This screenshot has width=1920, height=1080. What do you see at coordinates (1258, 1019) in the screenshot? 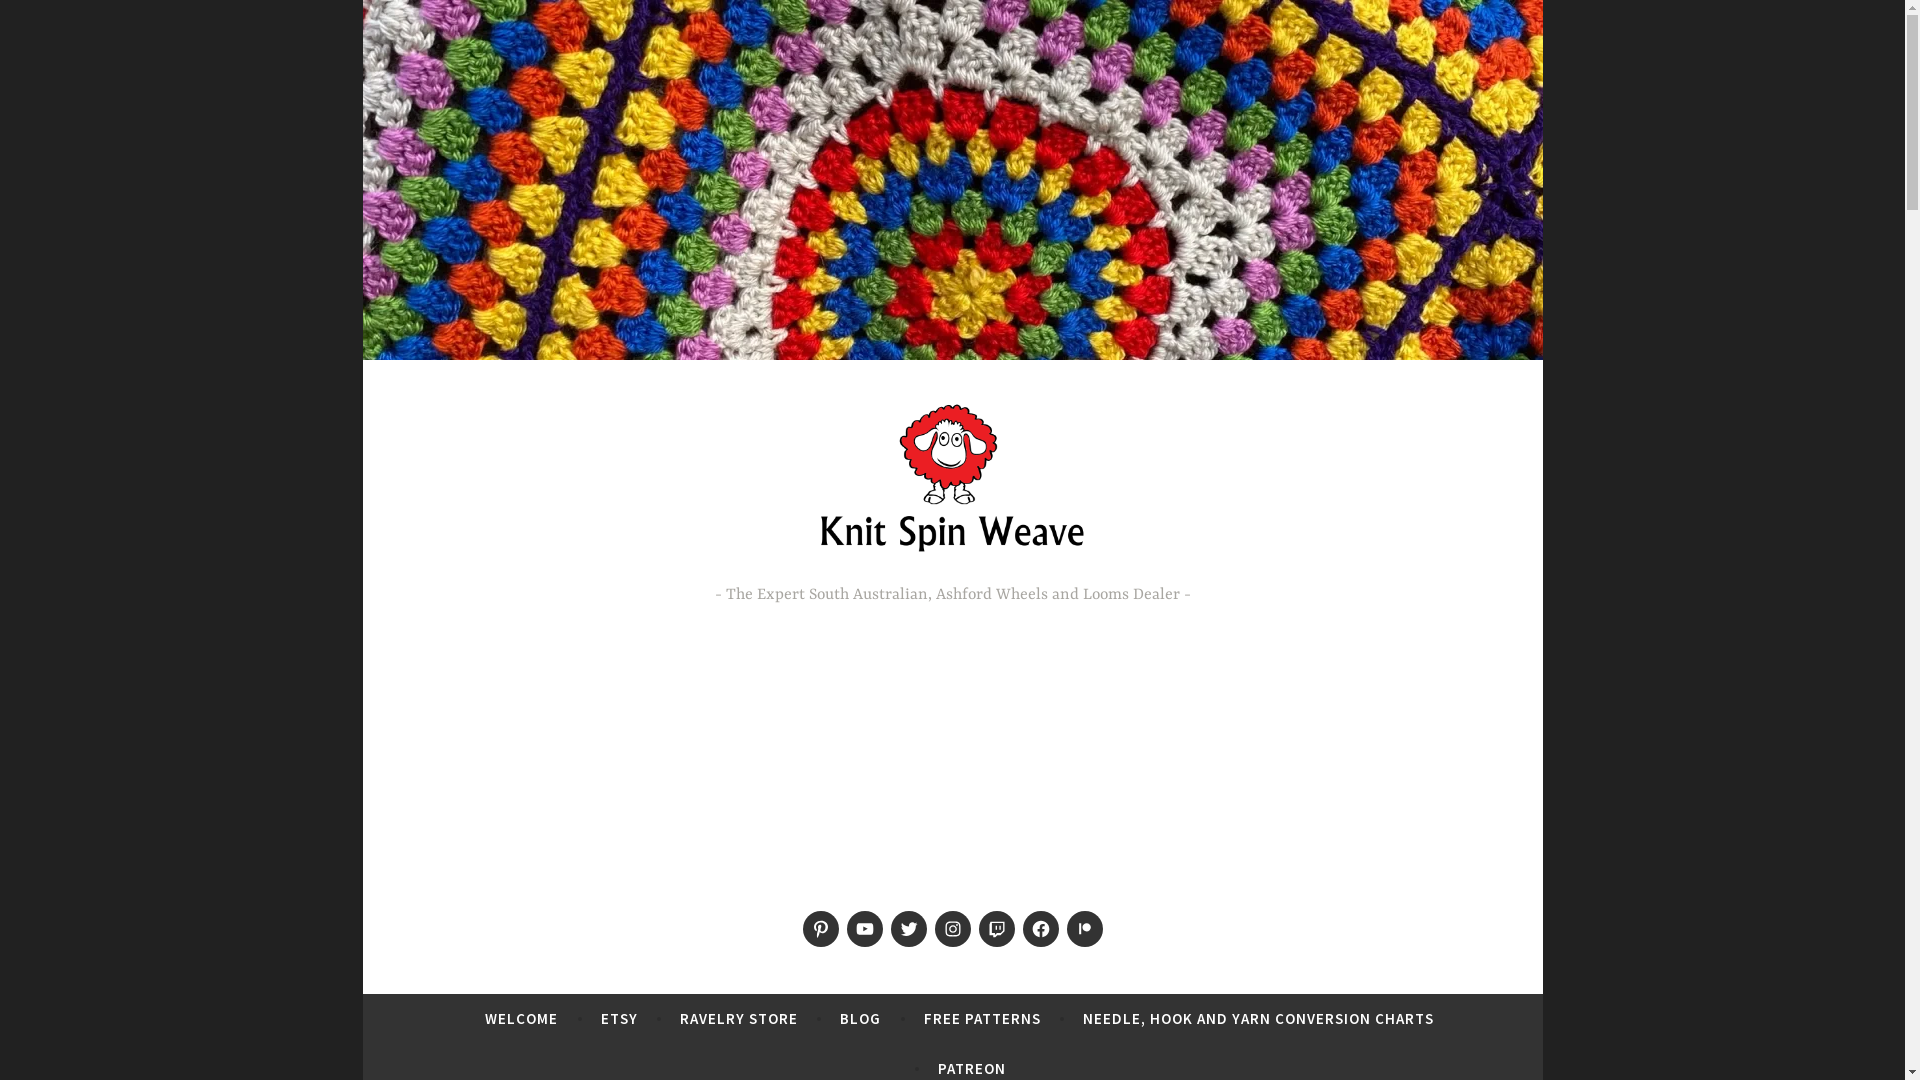
I see `NEEDLE, HOOK AND YARN CONVERSION CHARTS` at bounding box center [1258, 1019].